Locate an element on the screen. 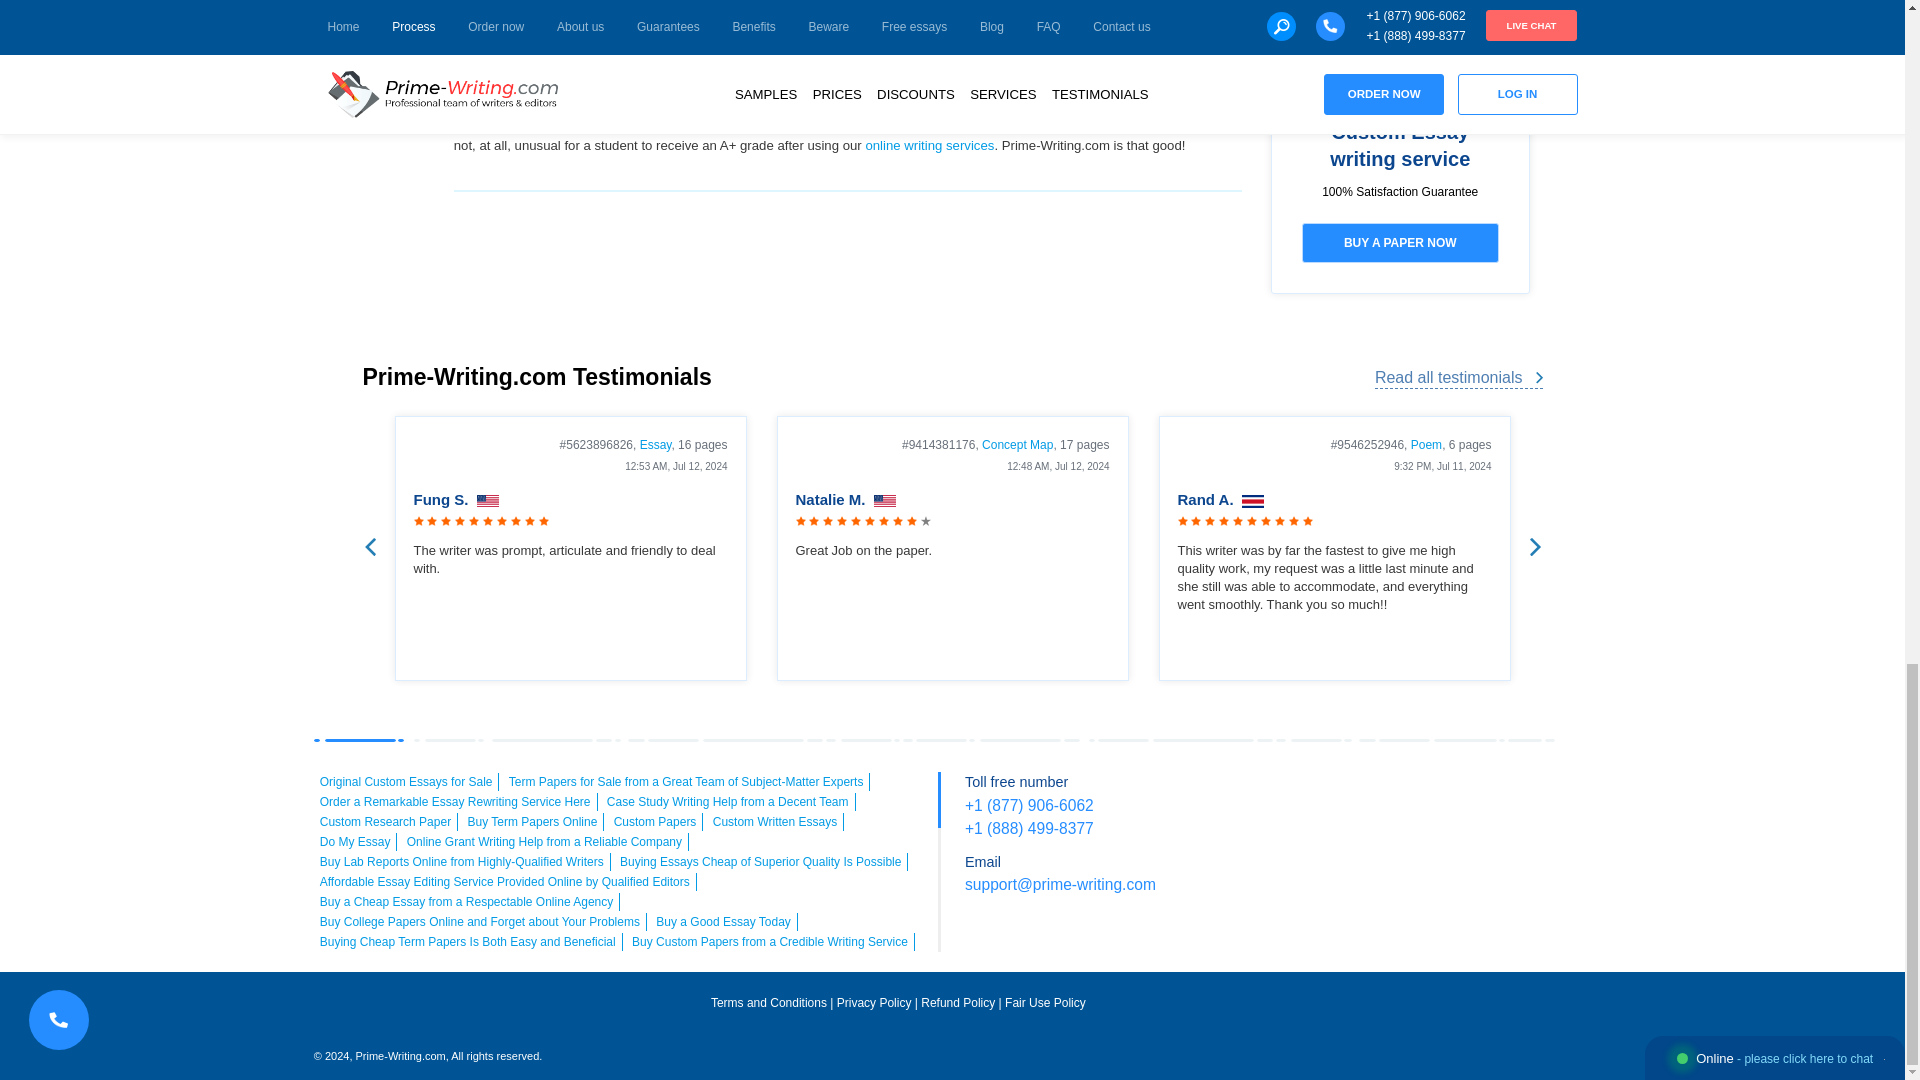  Credit cards by Discover is located at coordinates (1552, 794).